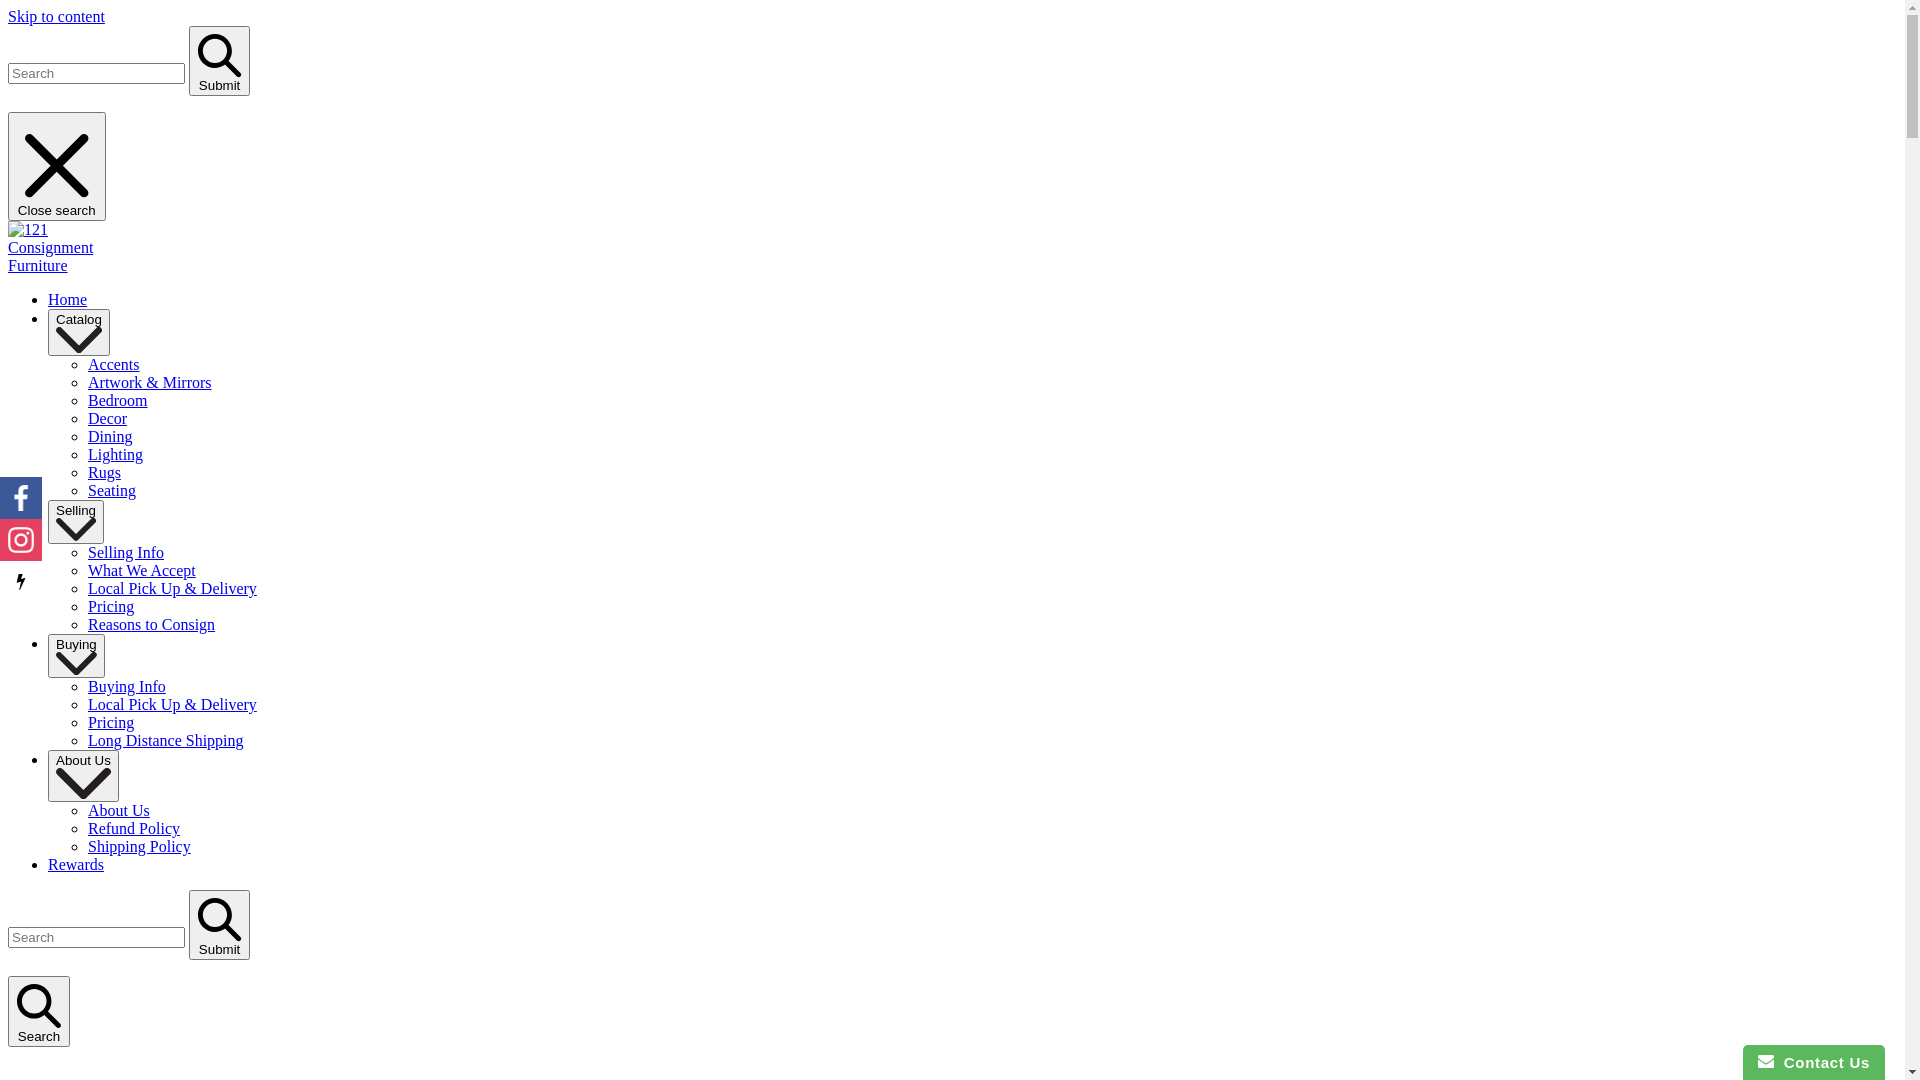 Image resolution: width=1920 pixels, height=1080 pixels. Describe the element at coordinates (111, 722) in the screenshot. I see `Pricing` at that location.